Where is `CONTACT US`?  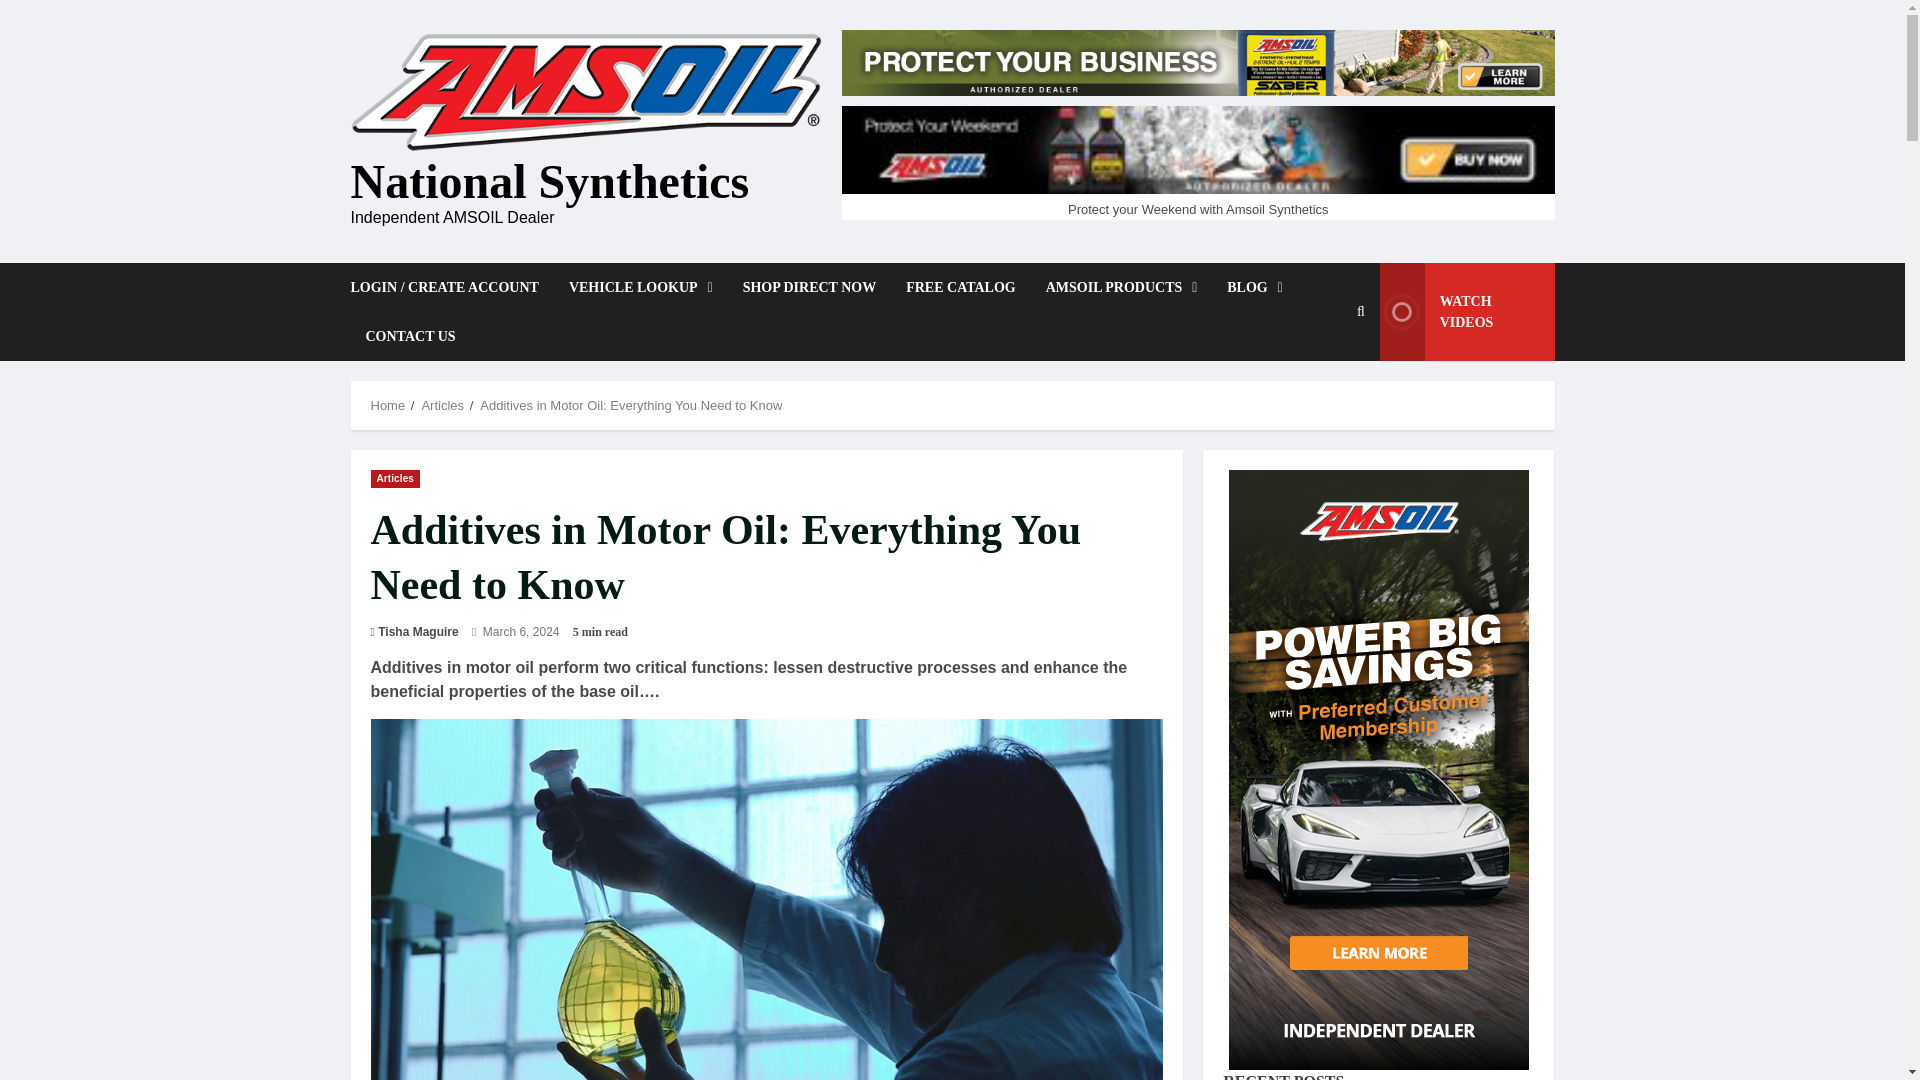
CONTACT US is located at coordinates (402, 336).